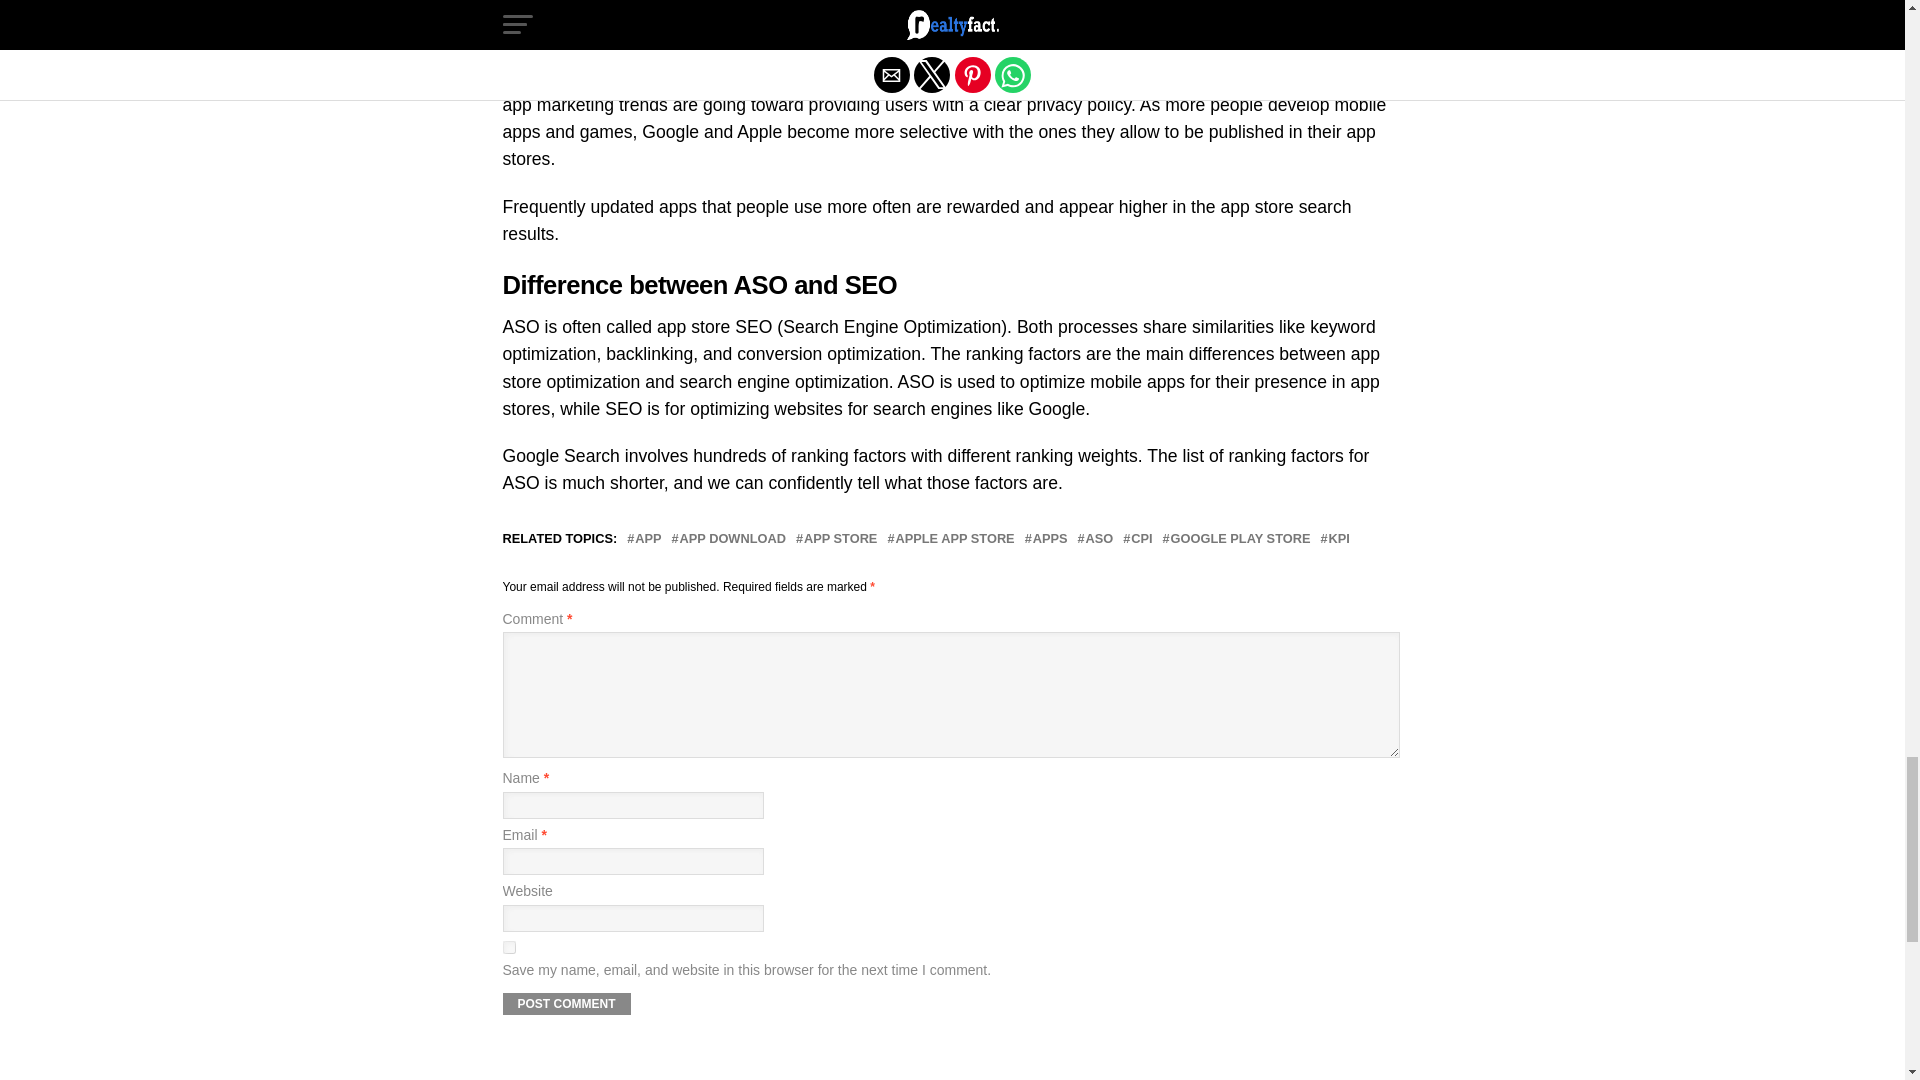 Image resolution: width=1920 pixels, height=1080 pixels. I want to click on APP, so click(648, 540).